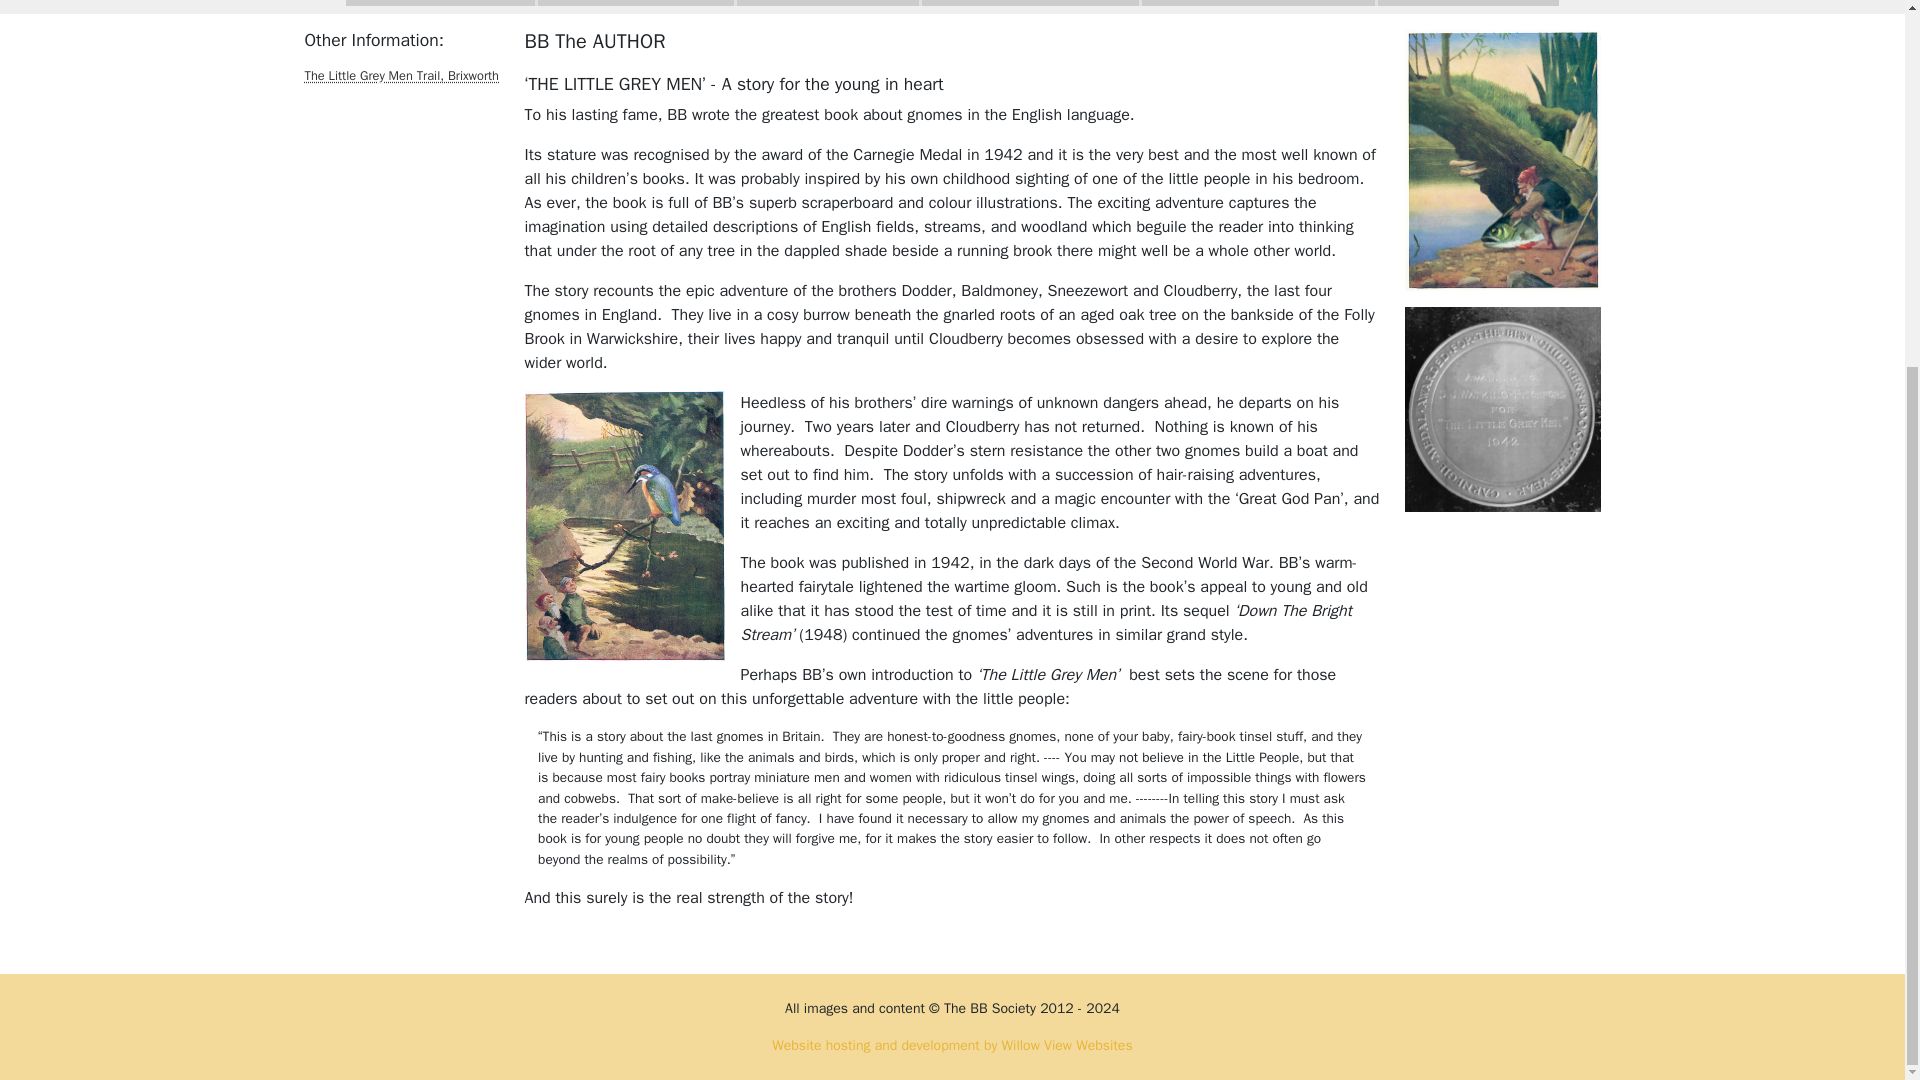 The image size is (1920, 1080). Describe the element at coordinates (1468, 3) in the screenshot. I see `Bibliography` at that location.